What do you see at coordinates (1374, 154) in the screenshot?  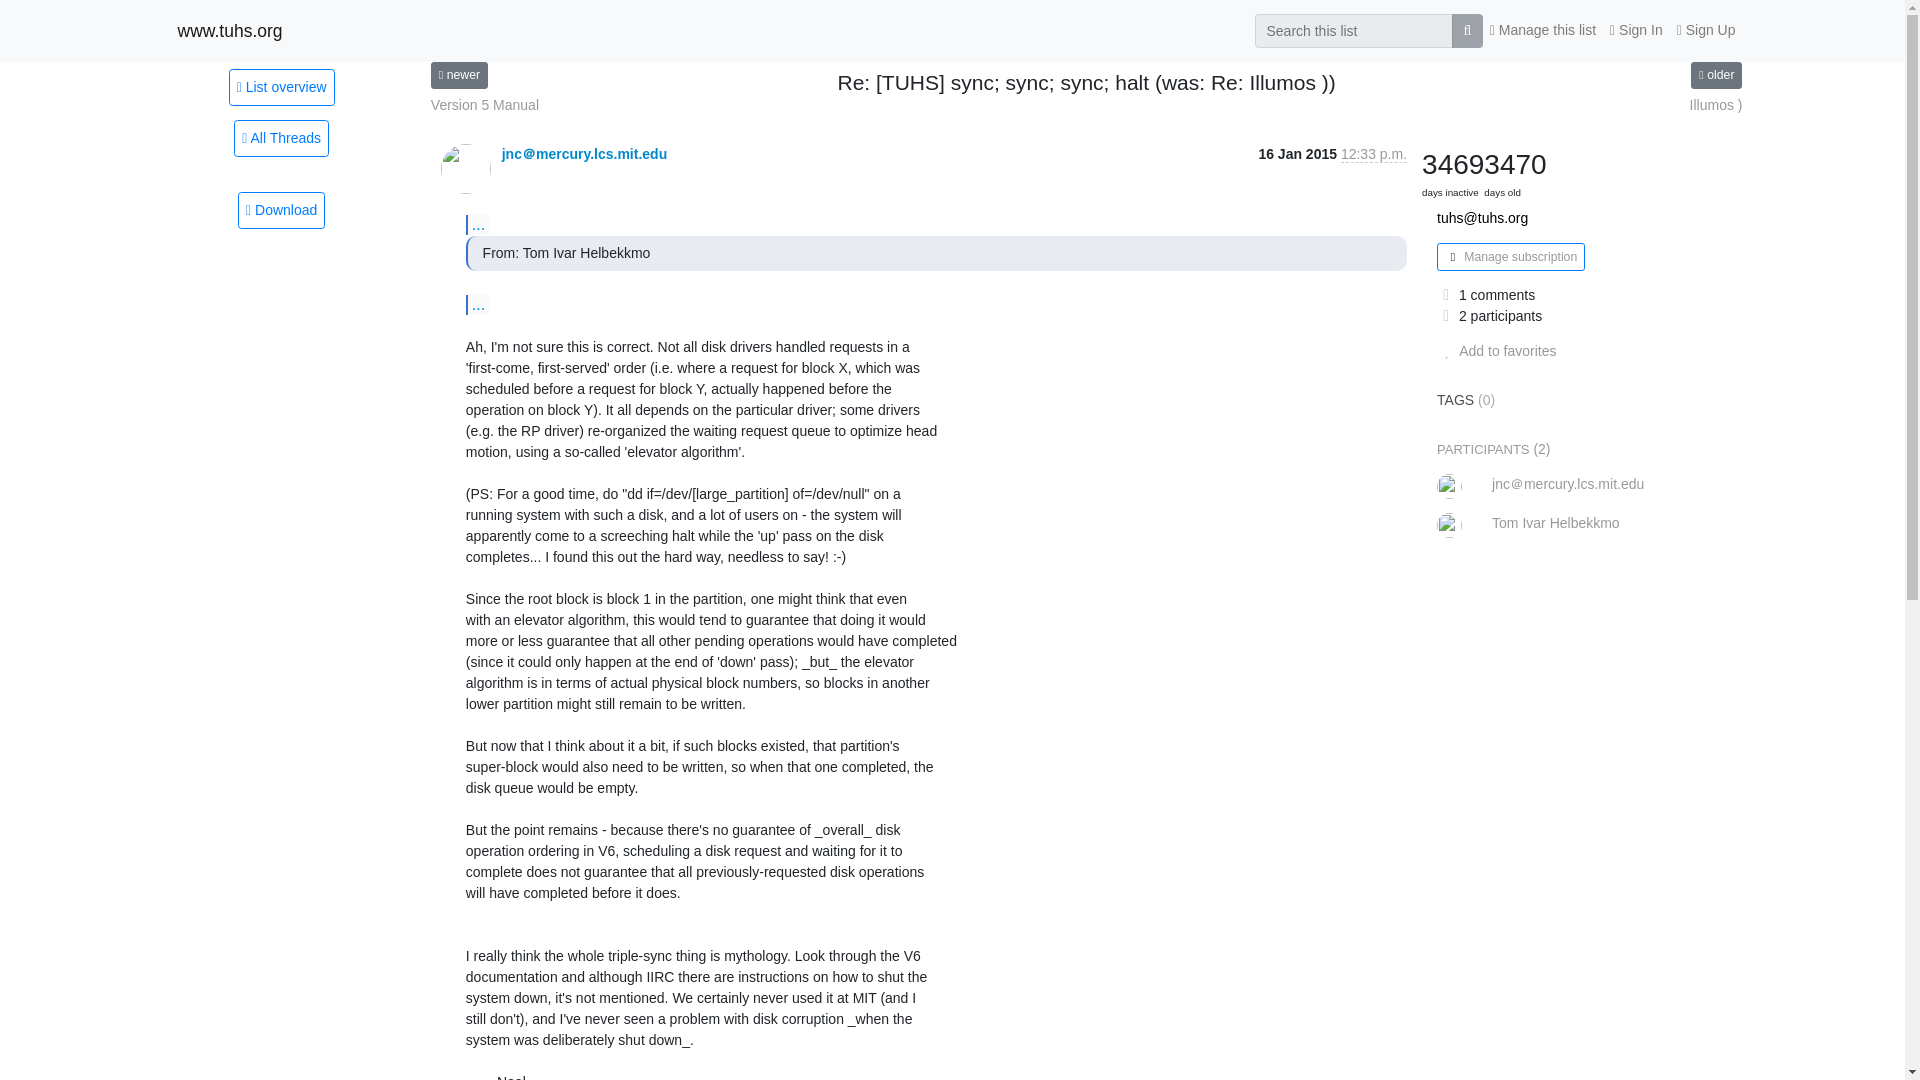 I see `Sender's time: Jan. 16, 2015, 7:33 a.m.` at bounding box center [1374, 154].